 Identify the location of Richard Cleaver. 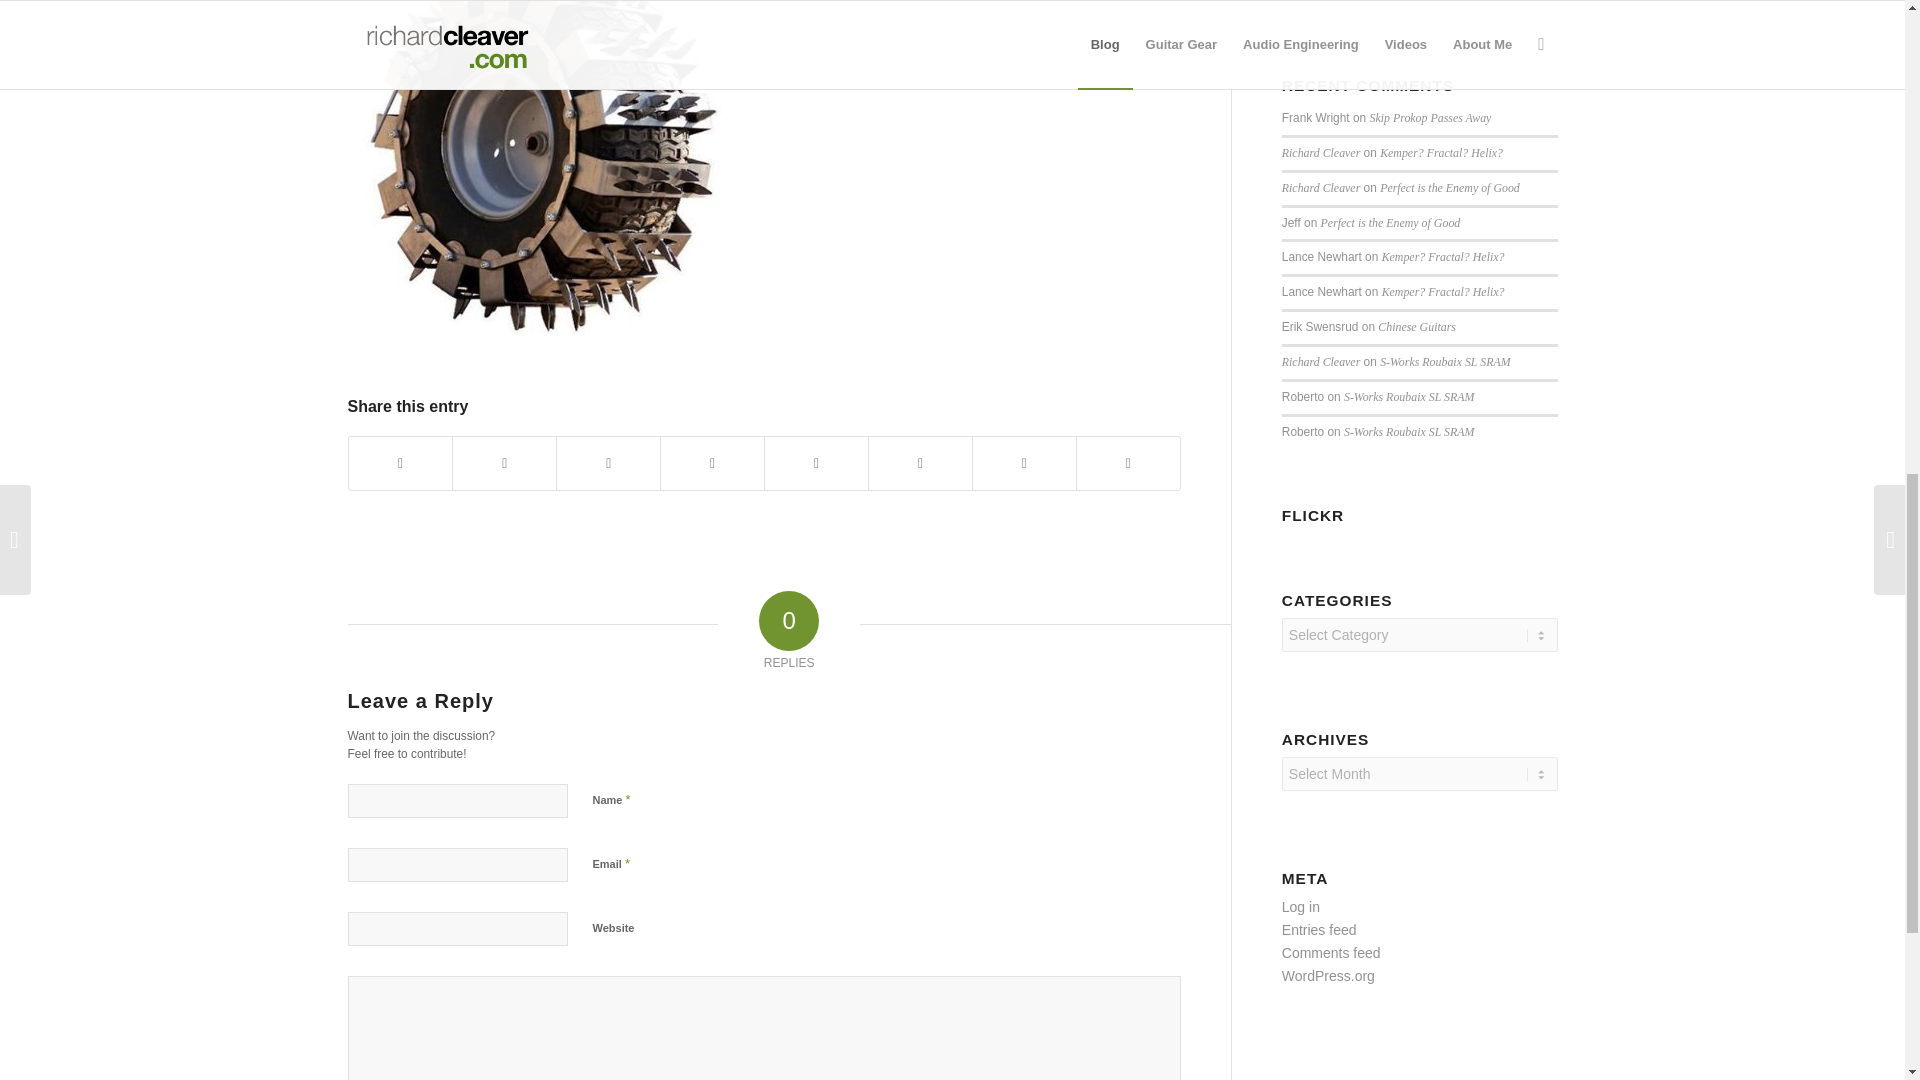
(1320, 362).